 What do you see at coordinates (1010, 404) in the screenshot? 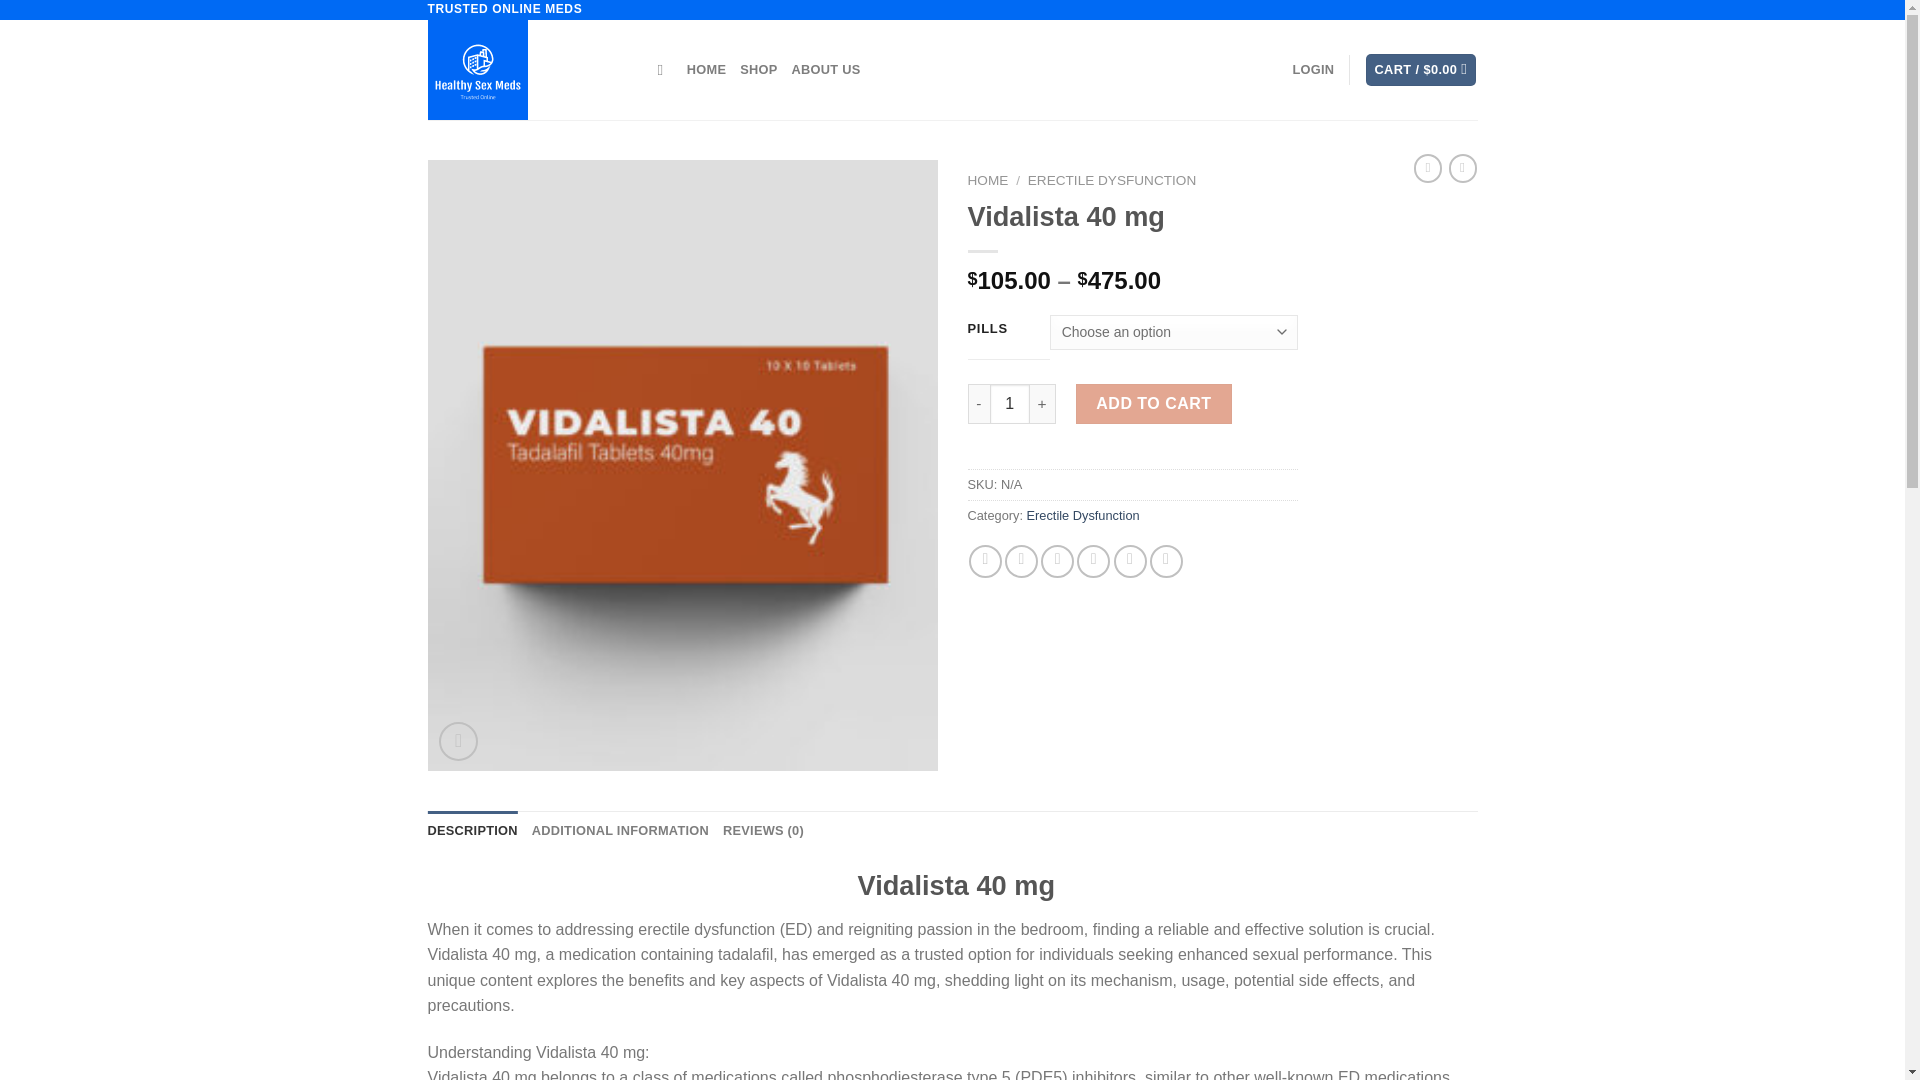
I see `1` at bounding box center [1010, 404].